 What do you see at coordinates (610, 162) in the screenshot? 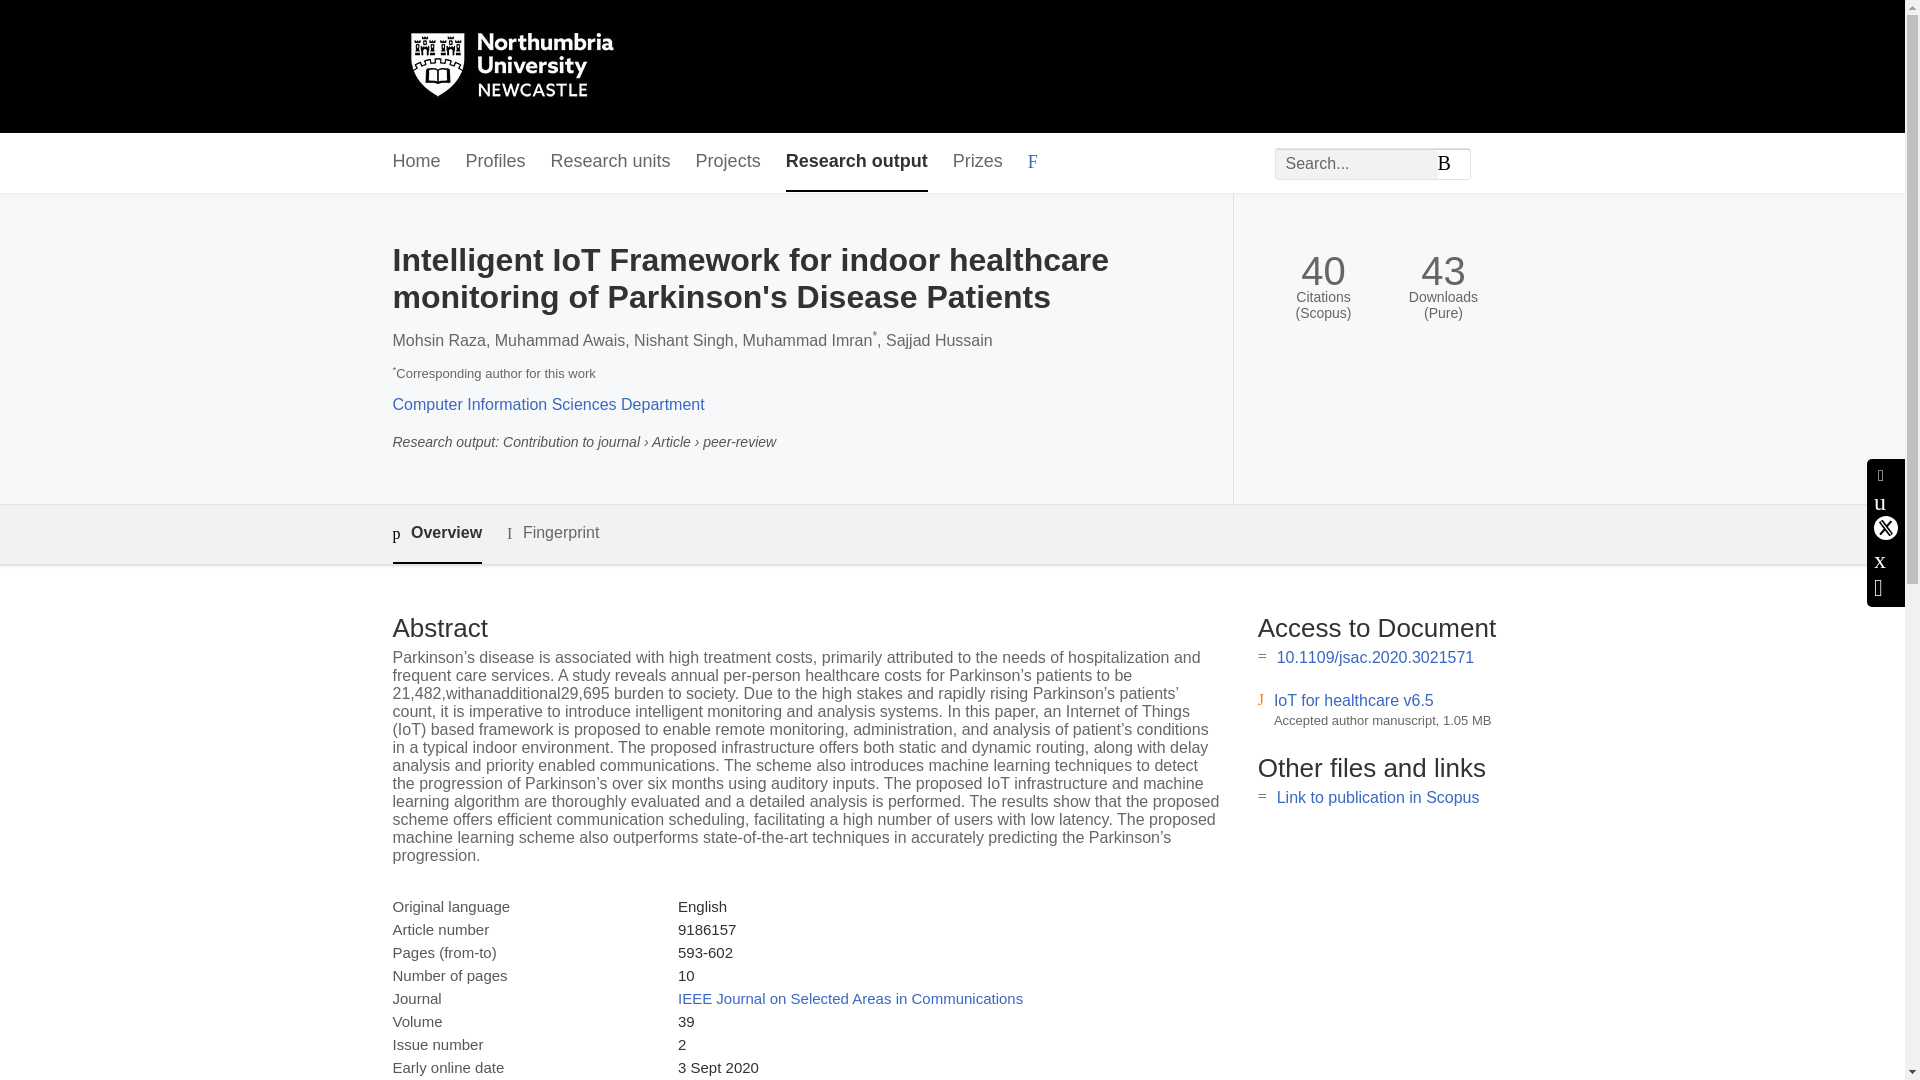
I see `Research units` at bounding box center [610, 162].